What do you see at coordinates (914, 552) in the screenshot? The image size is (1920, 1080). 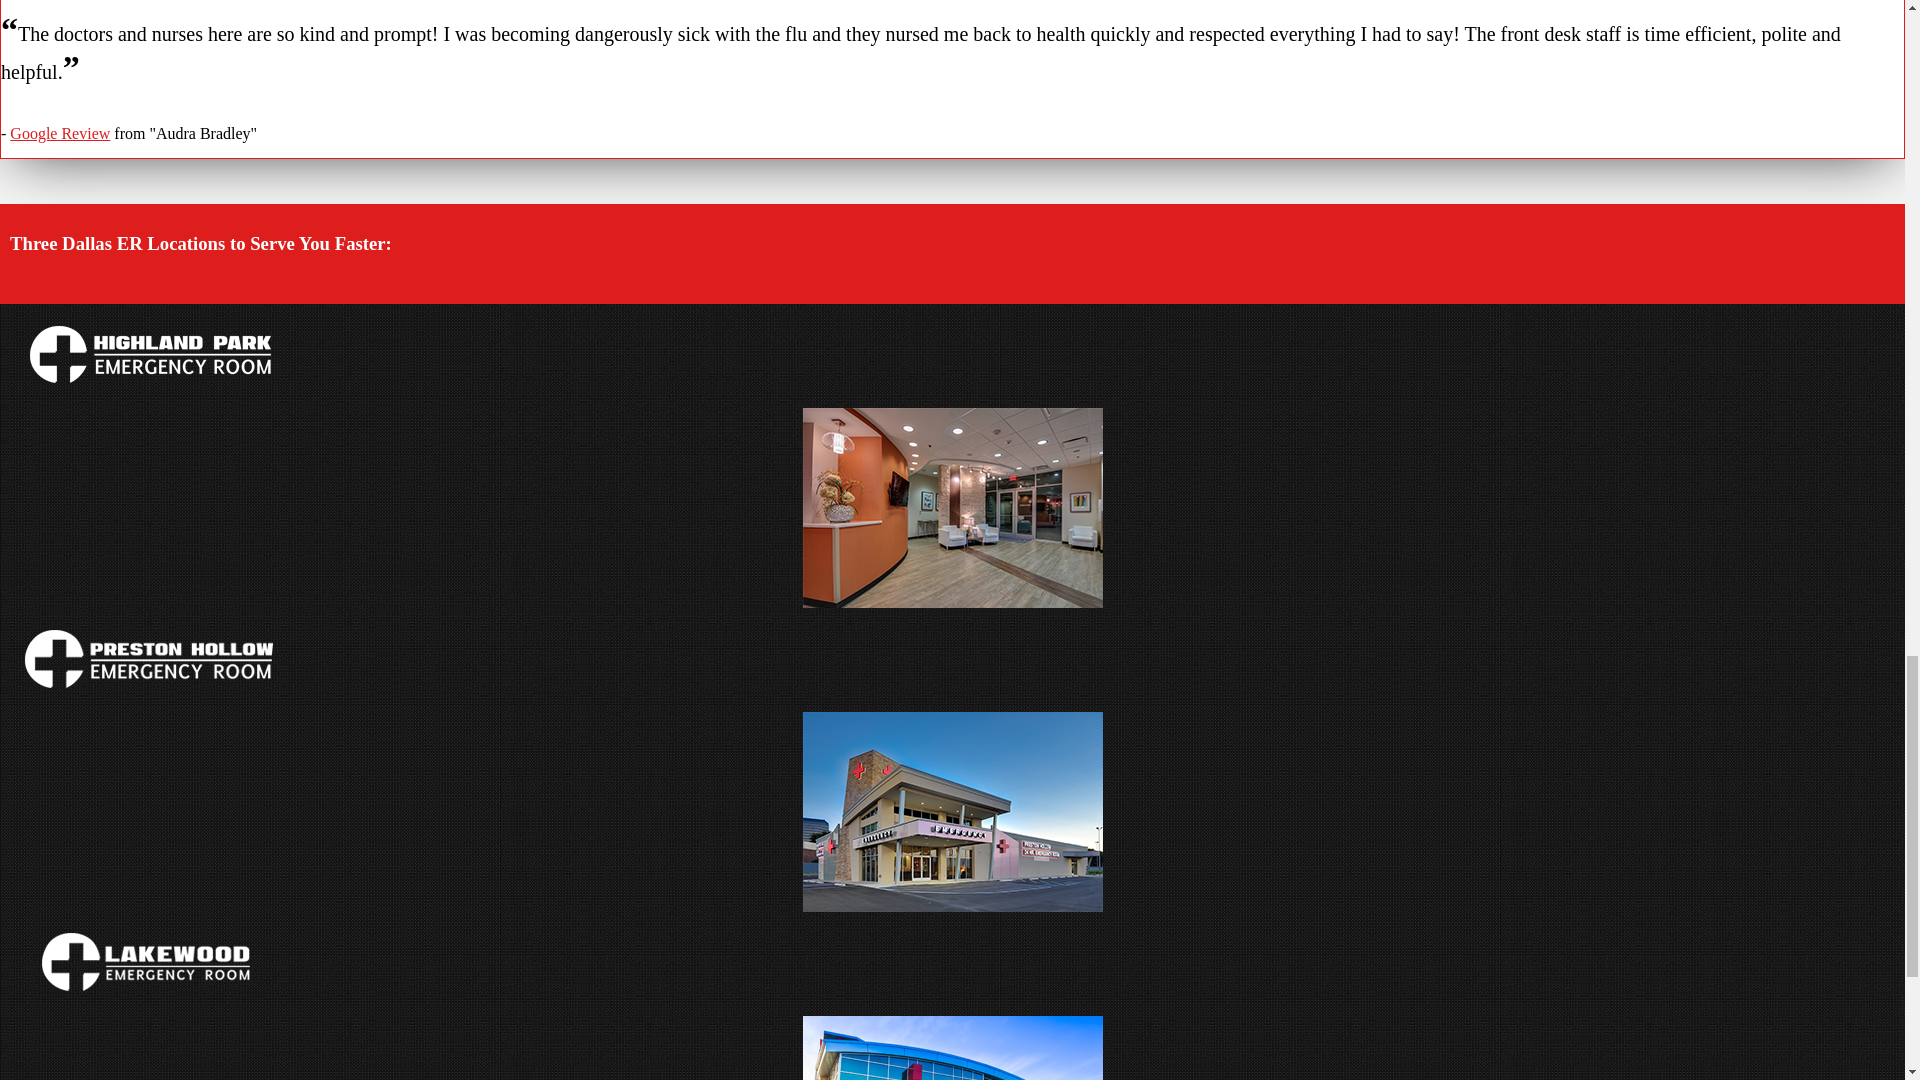 I see `View On Map` at bounding box center [914, 552].